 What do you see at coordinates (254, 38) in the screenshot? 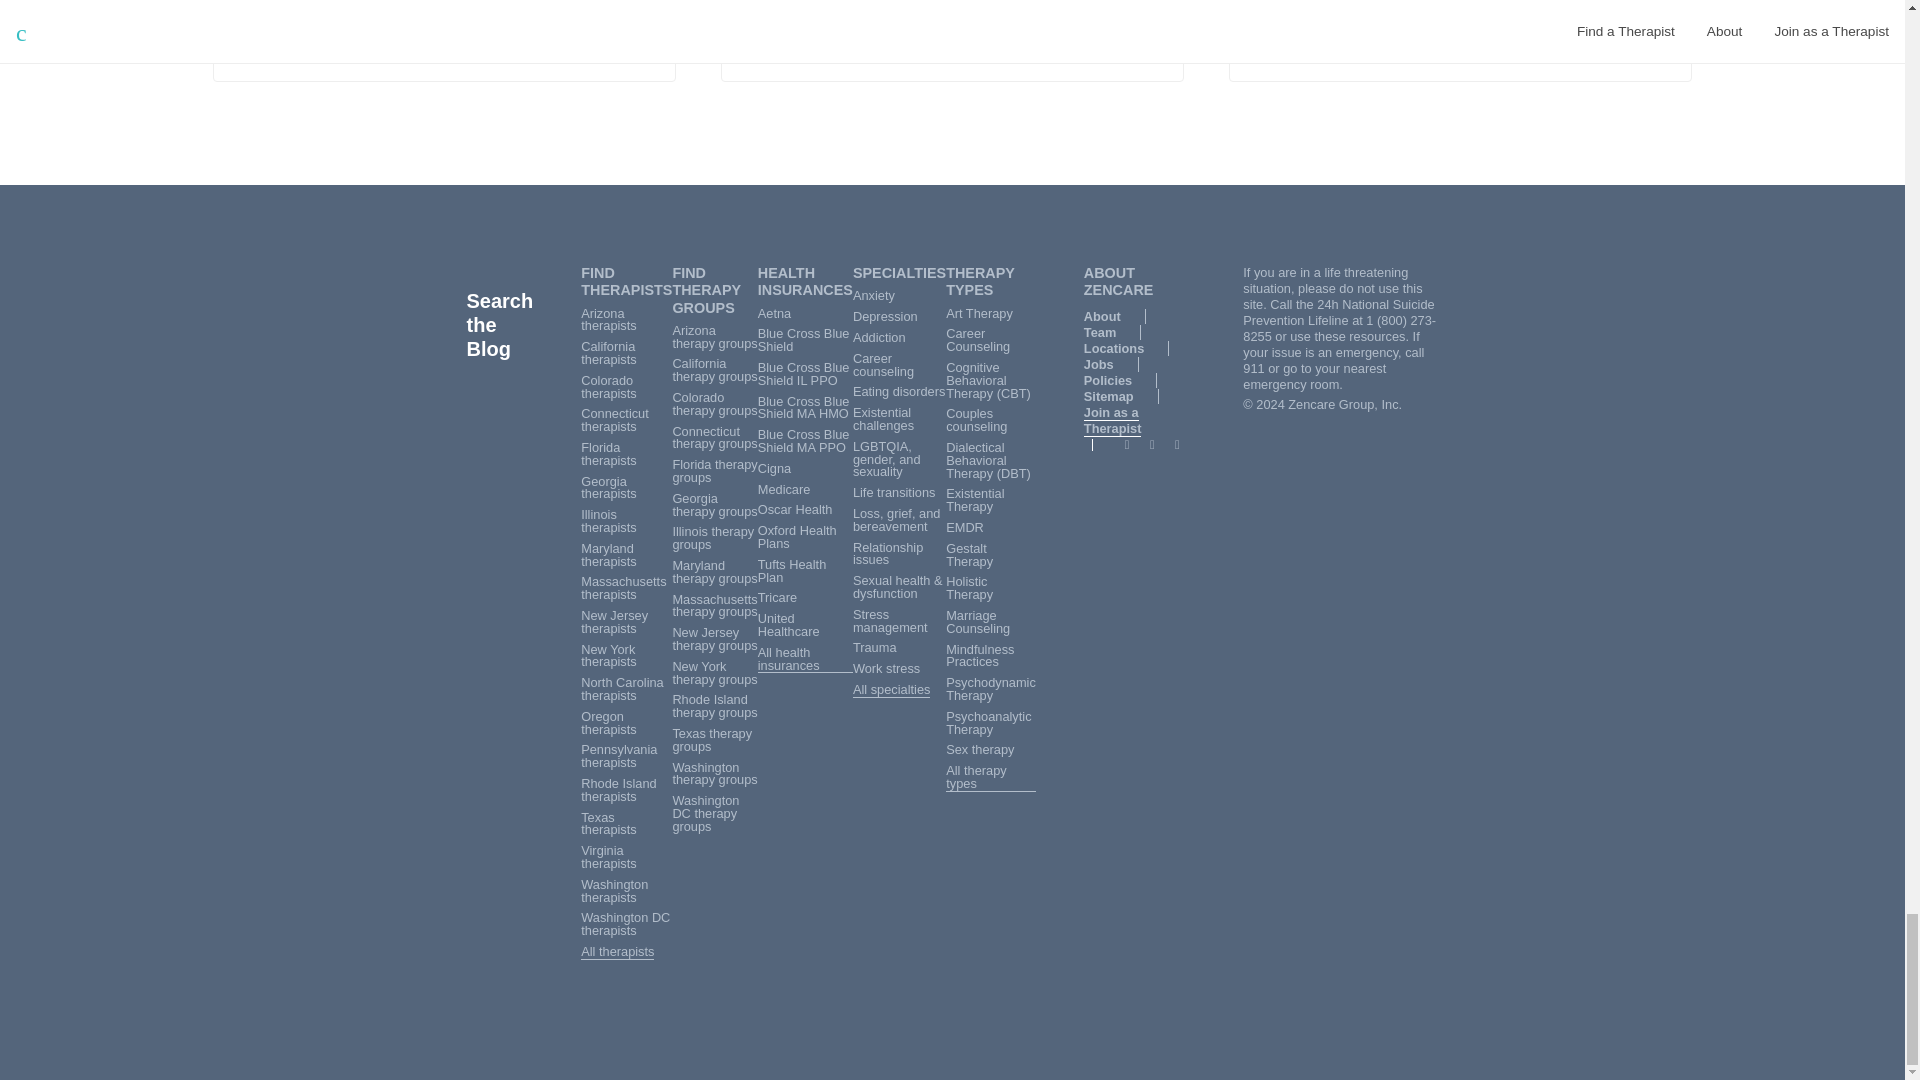
I see `Jenna Zimmerman` at bounding box center [254, 38].